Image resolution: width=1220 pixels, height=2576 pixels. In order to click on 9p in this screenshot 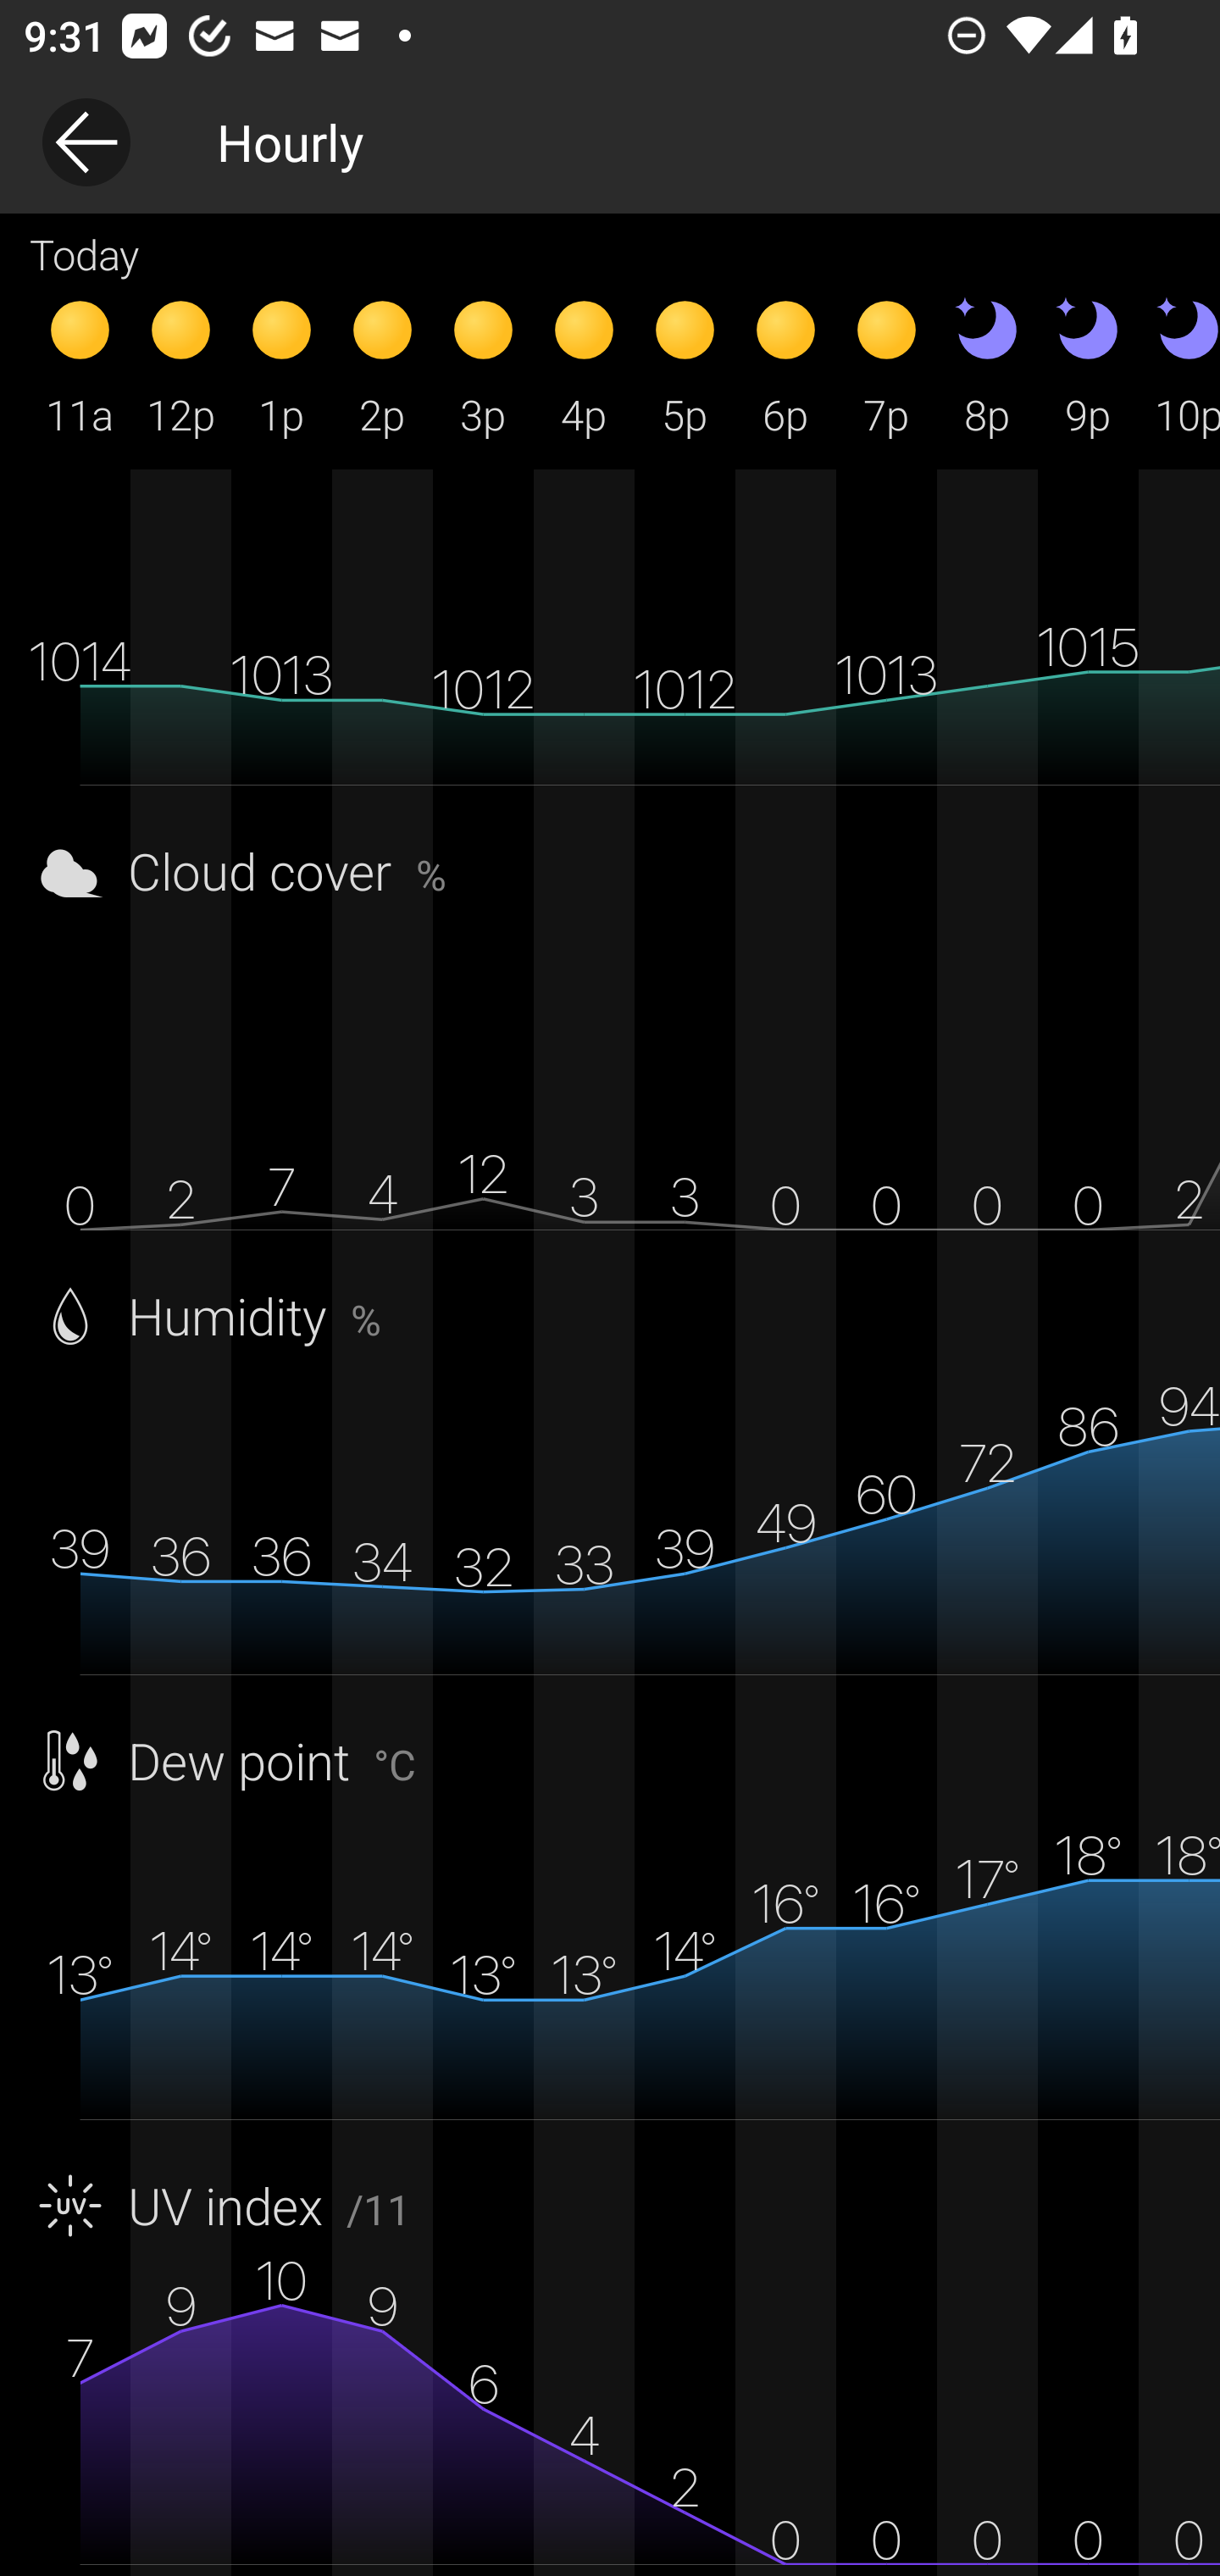, I will do `click(1088, 365)`.